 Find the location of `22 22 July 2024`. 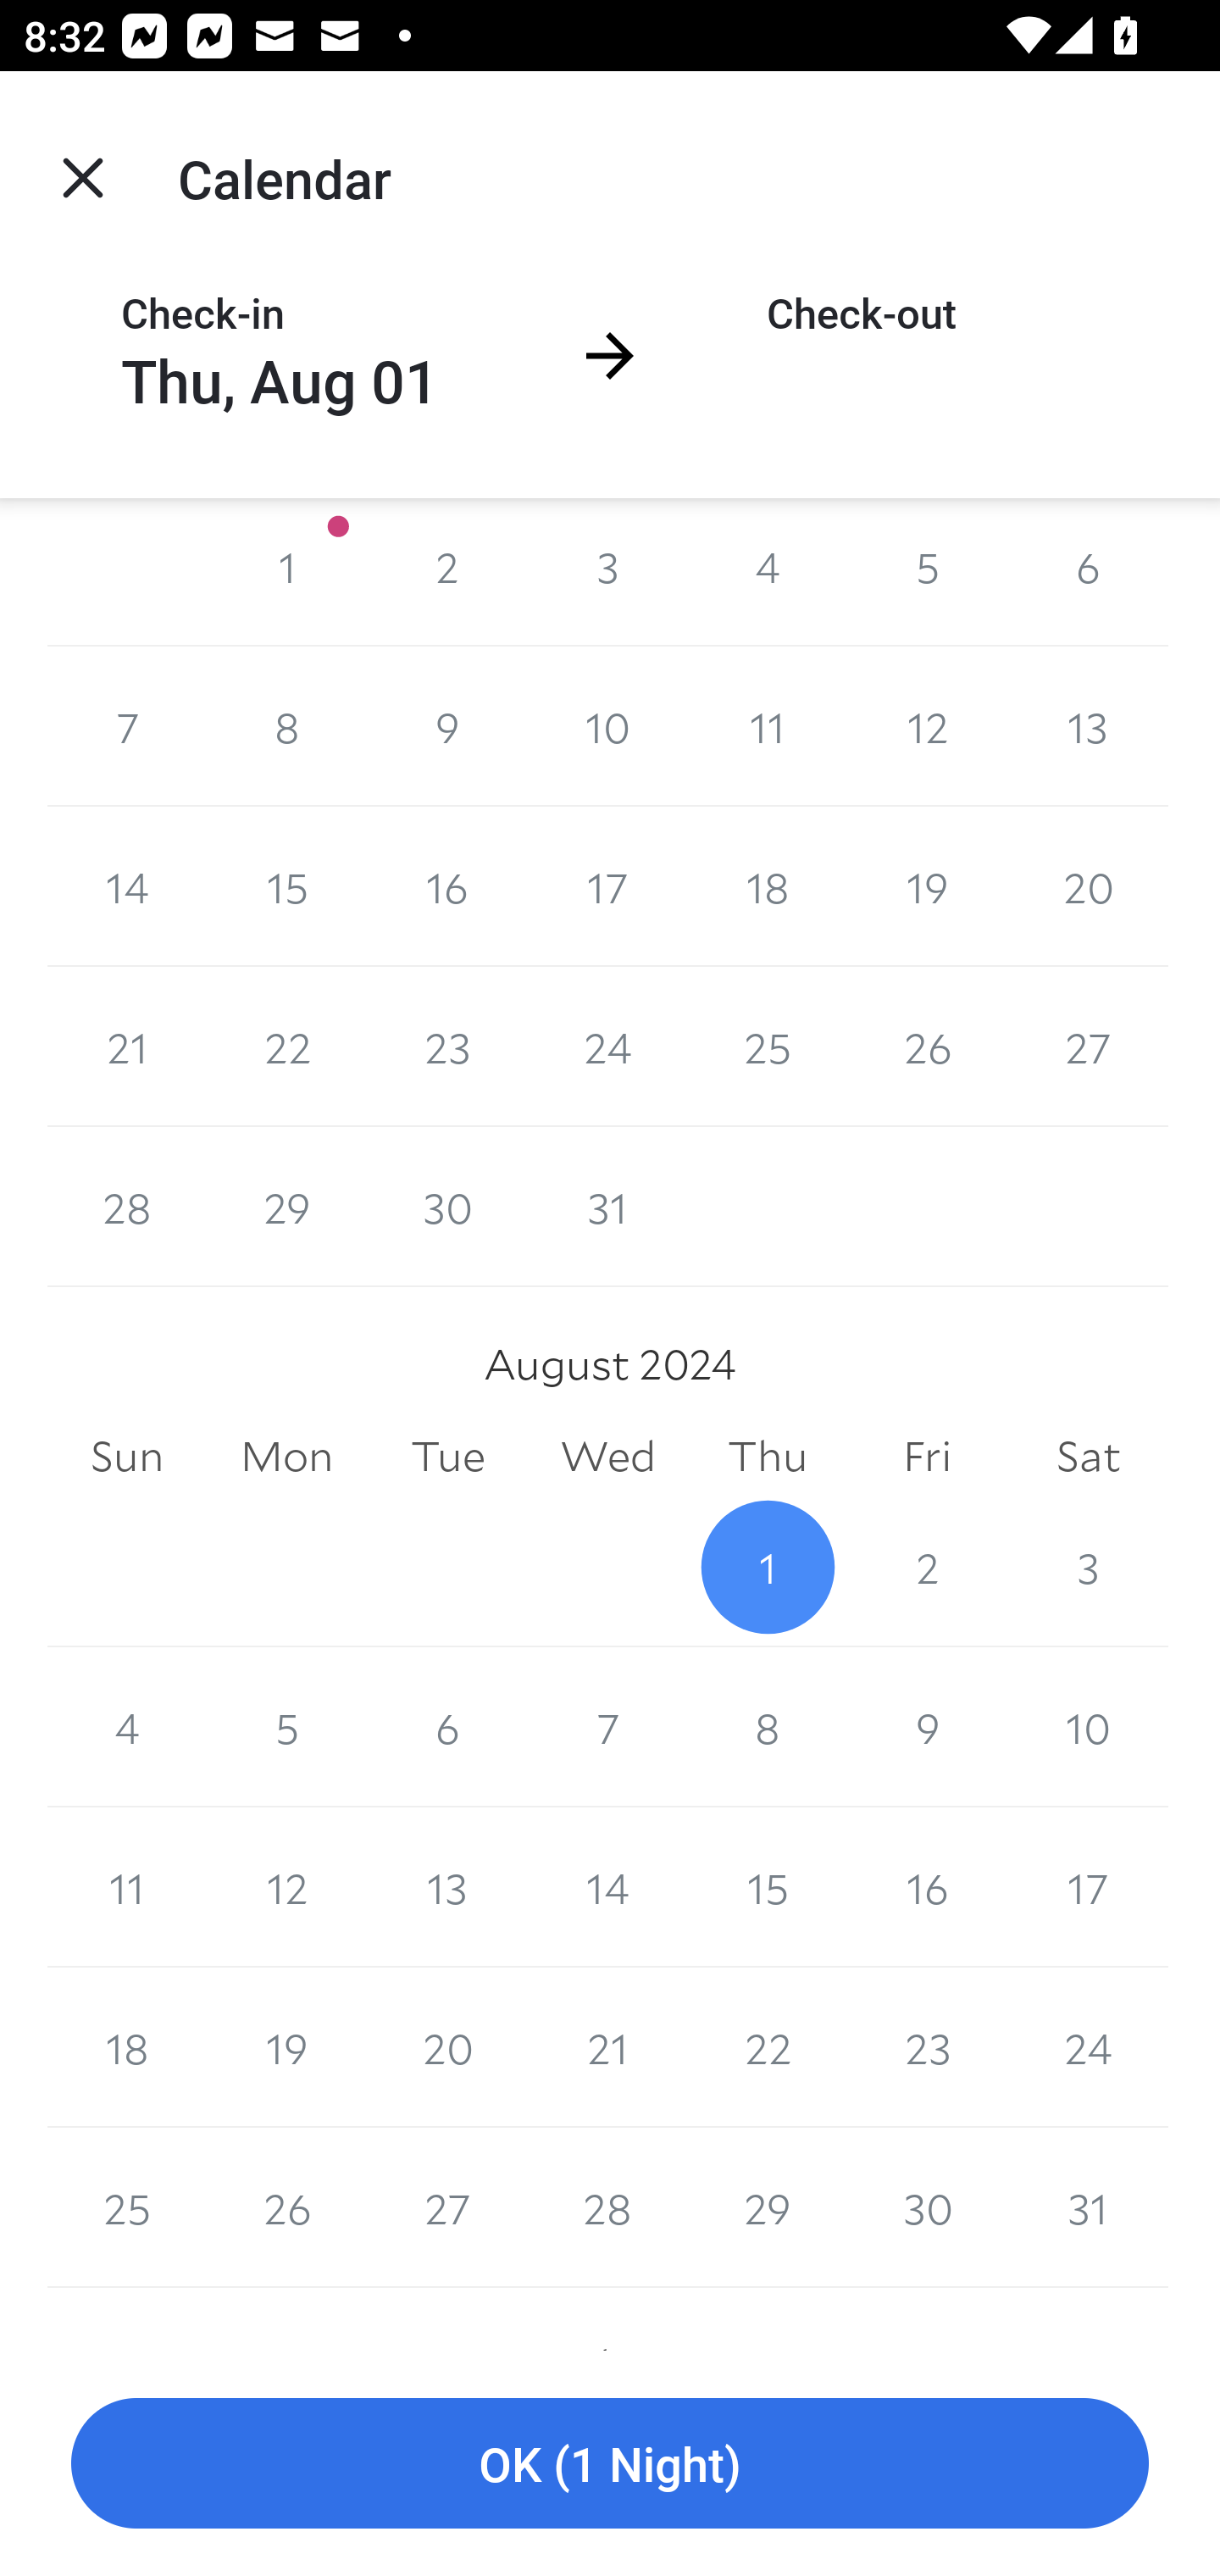

22 22 July 2024 is located at coordinates (286, 1047).